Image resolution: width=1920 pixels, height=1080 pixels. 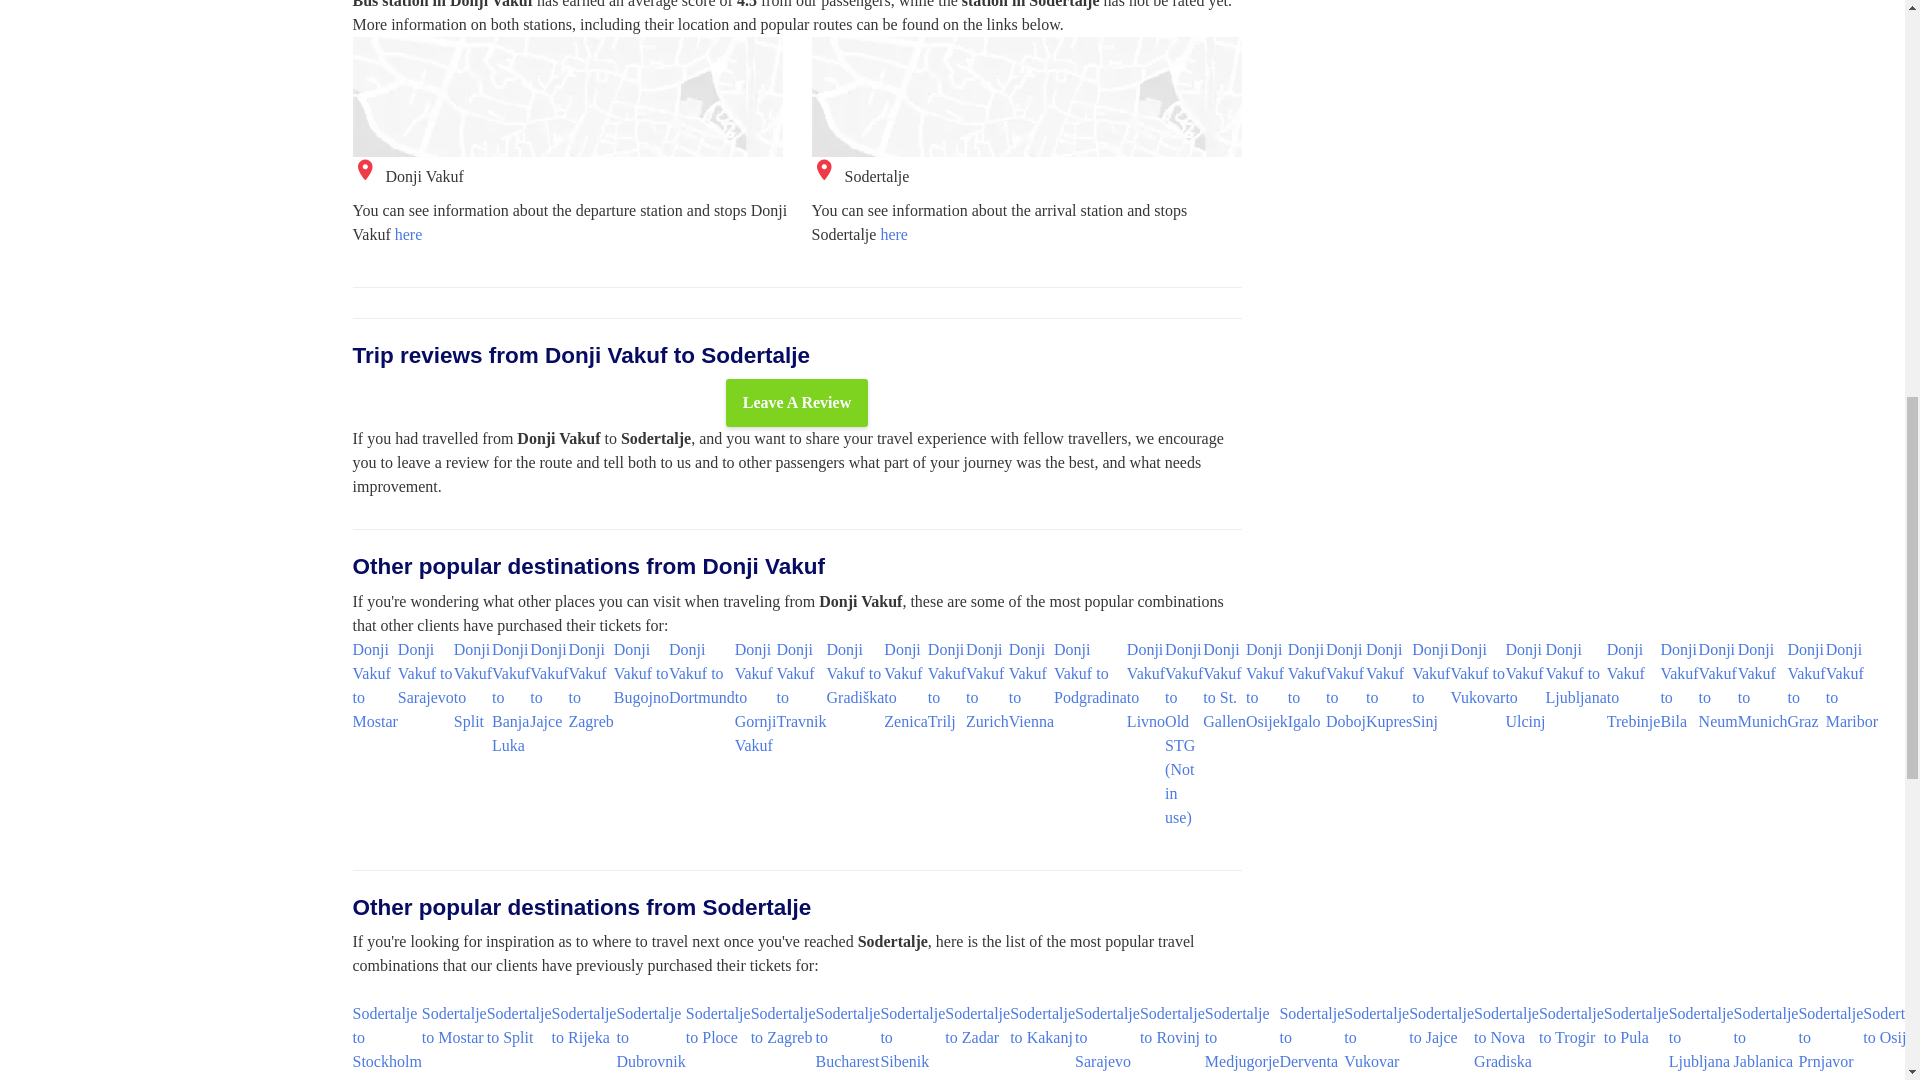 What do you see at coordinates (756, 696) in the screenshot?
I see `Donji Vakuf to Gornji Vakuf` at bounding box center [756, 696].